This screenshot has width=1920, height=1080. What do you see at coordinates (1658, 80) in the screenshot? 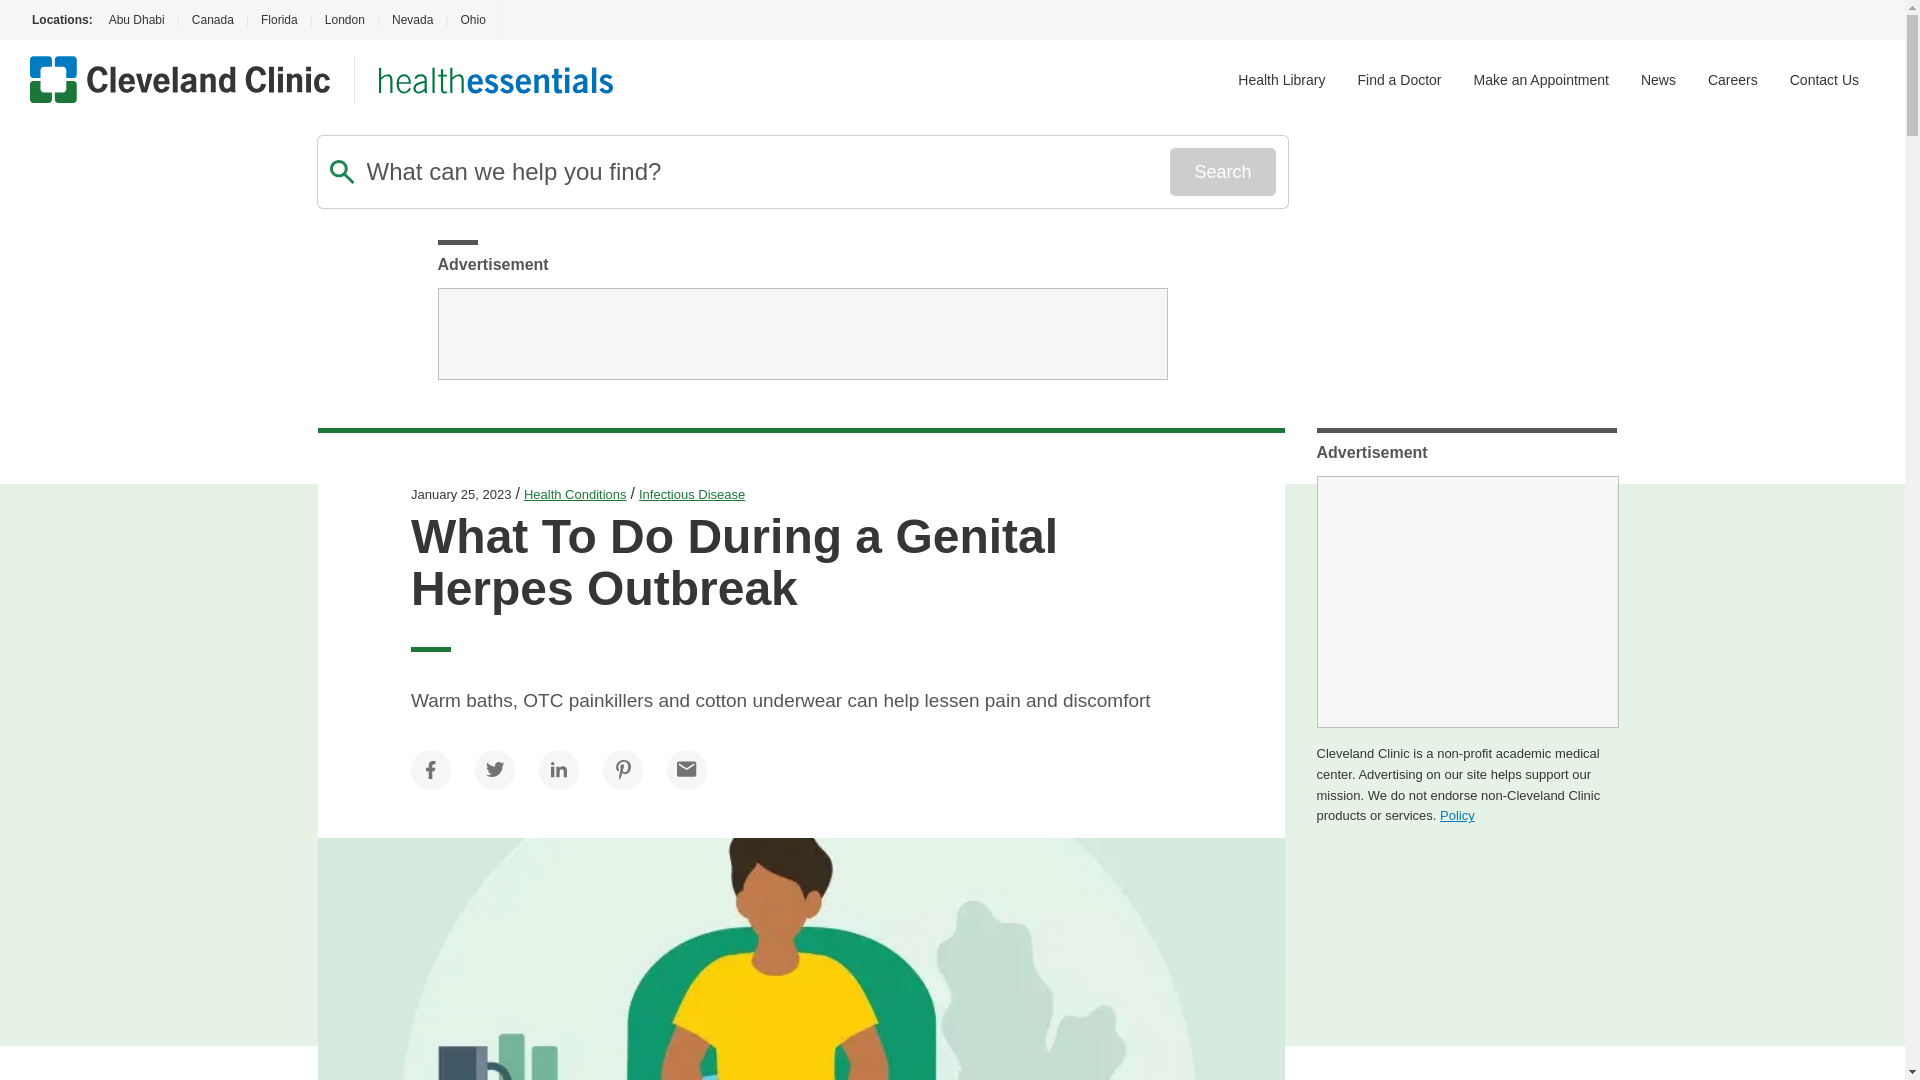
I see `News` at bounding box center [1658, 80].